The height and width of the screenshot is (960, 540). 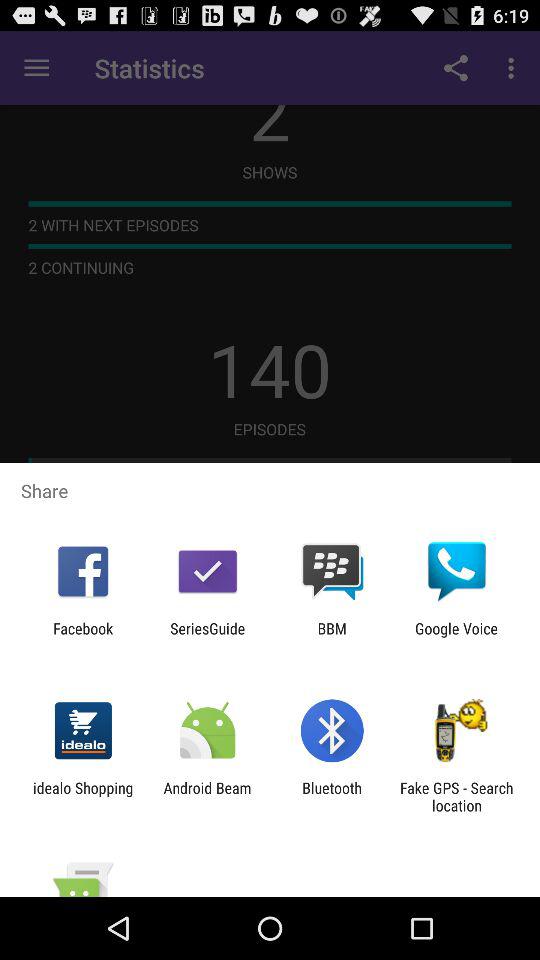 What do you see at coordinates (83, 796) in the screenshot?
I see `swipe to the idealo shopping icon` at bounding box center [83, 796].